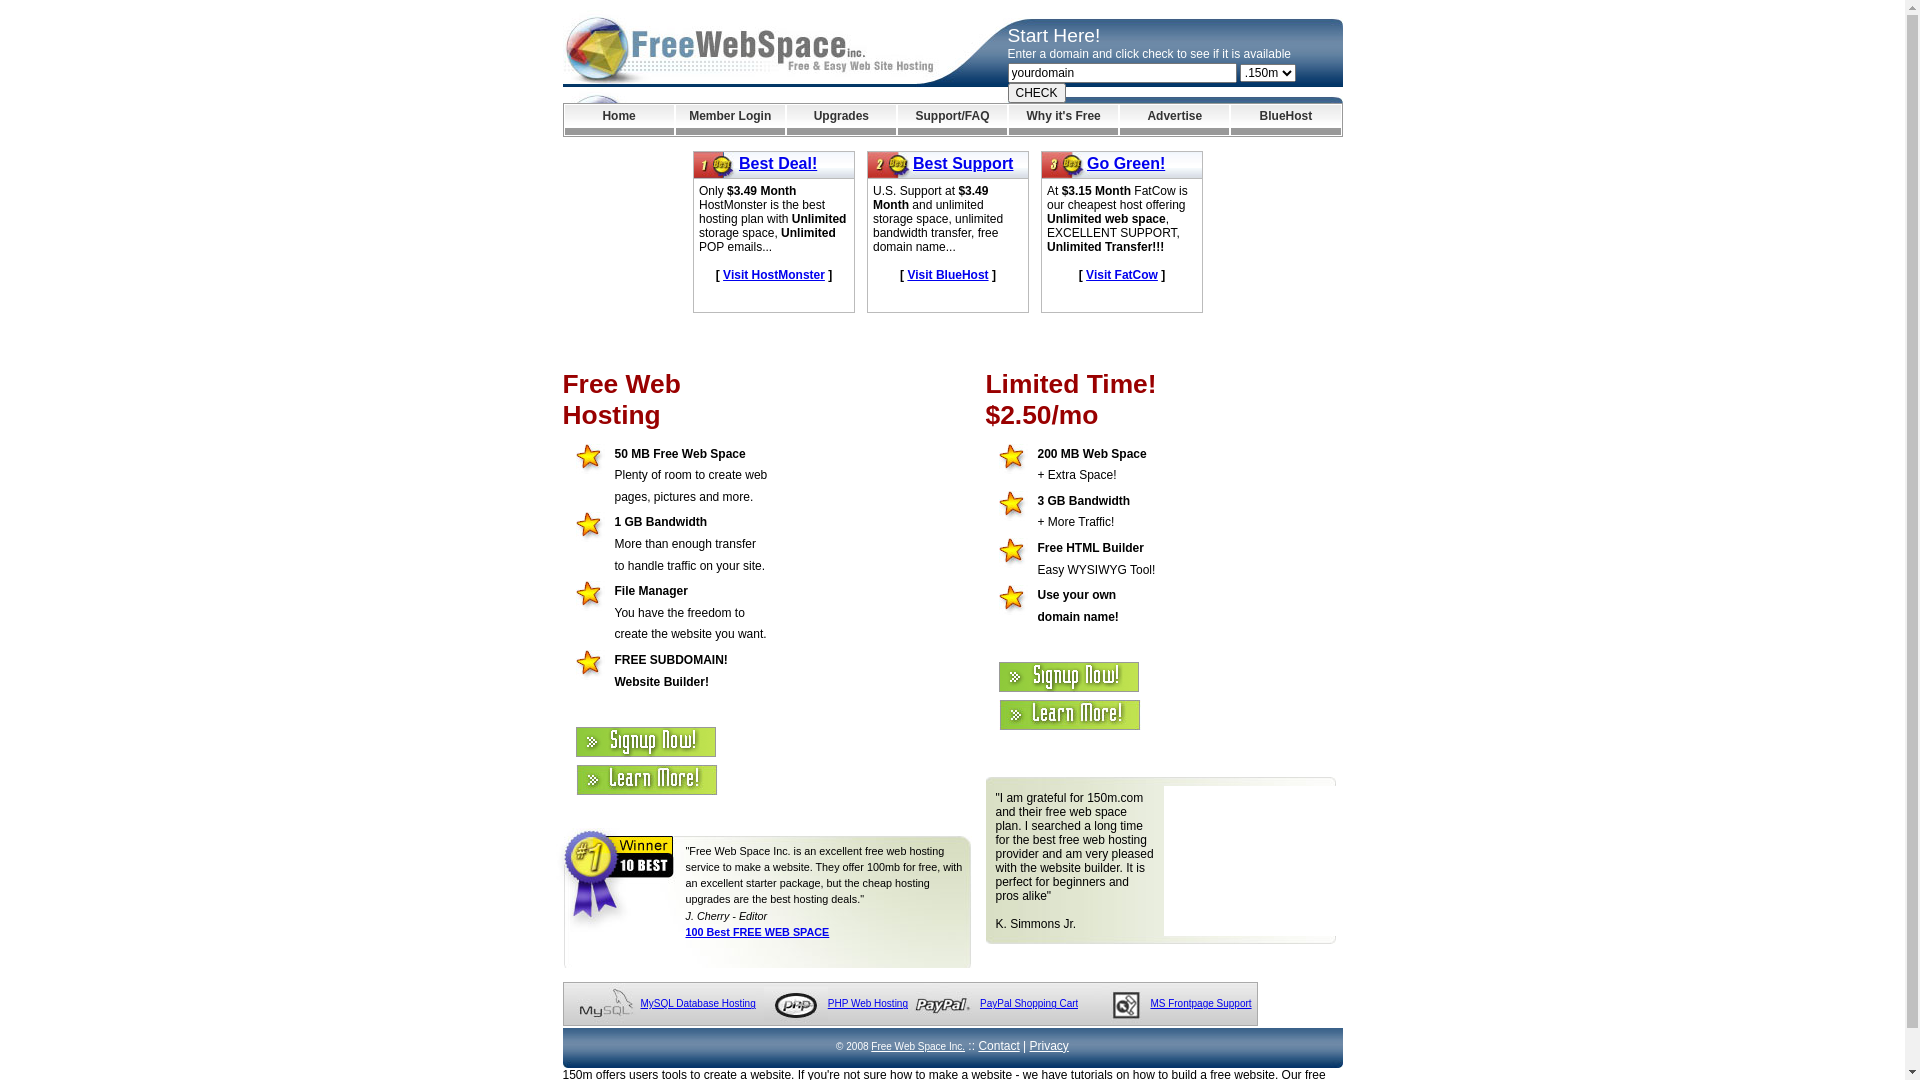  I want to click on Privacy, so click(1050, 1046).